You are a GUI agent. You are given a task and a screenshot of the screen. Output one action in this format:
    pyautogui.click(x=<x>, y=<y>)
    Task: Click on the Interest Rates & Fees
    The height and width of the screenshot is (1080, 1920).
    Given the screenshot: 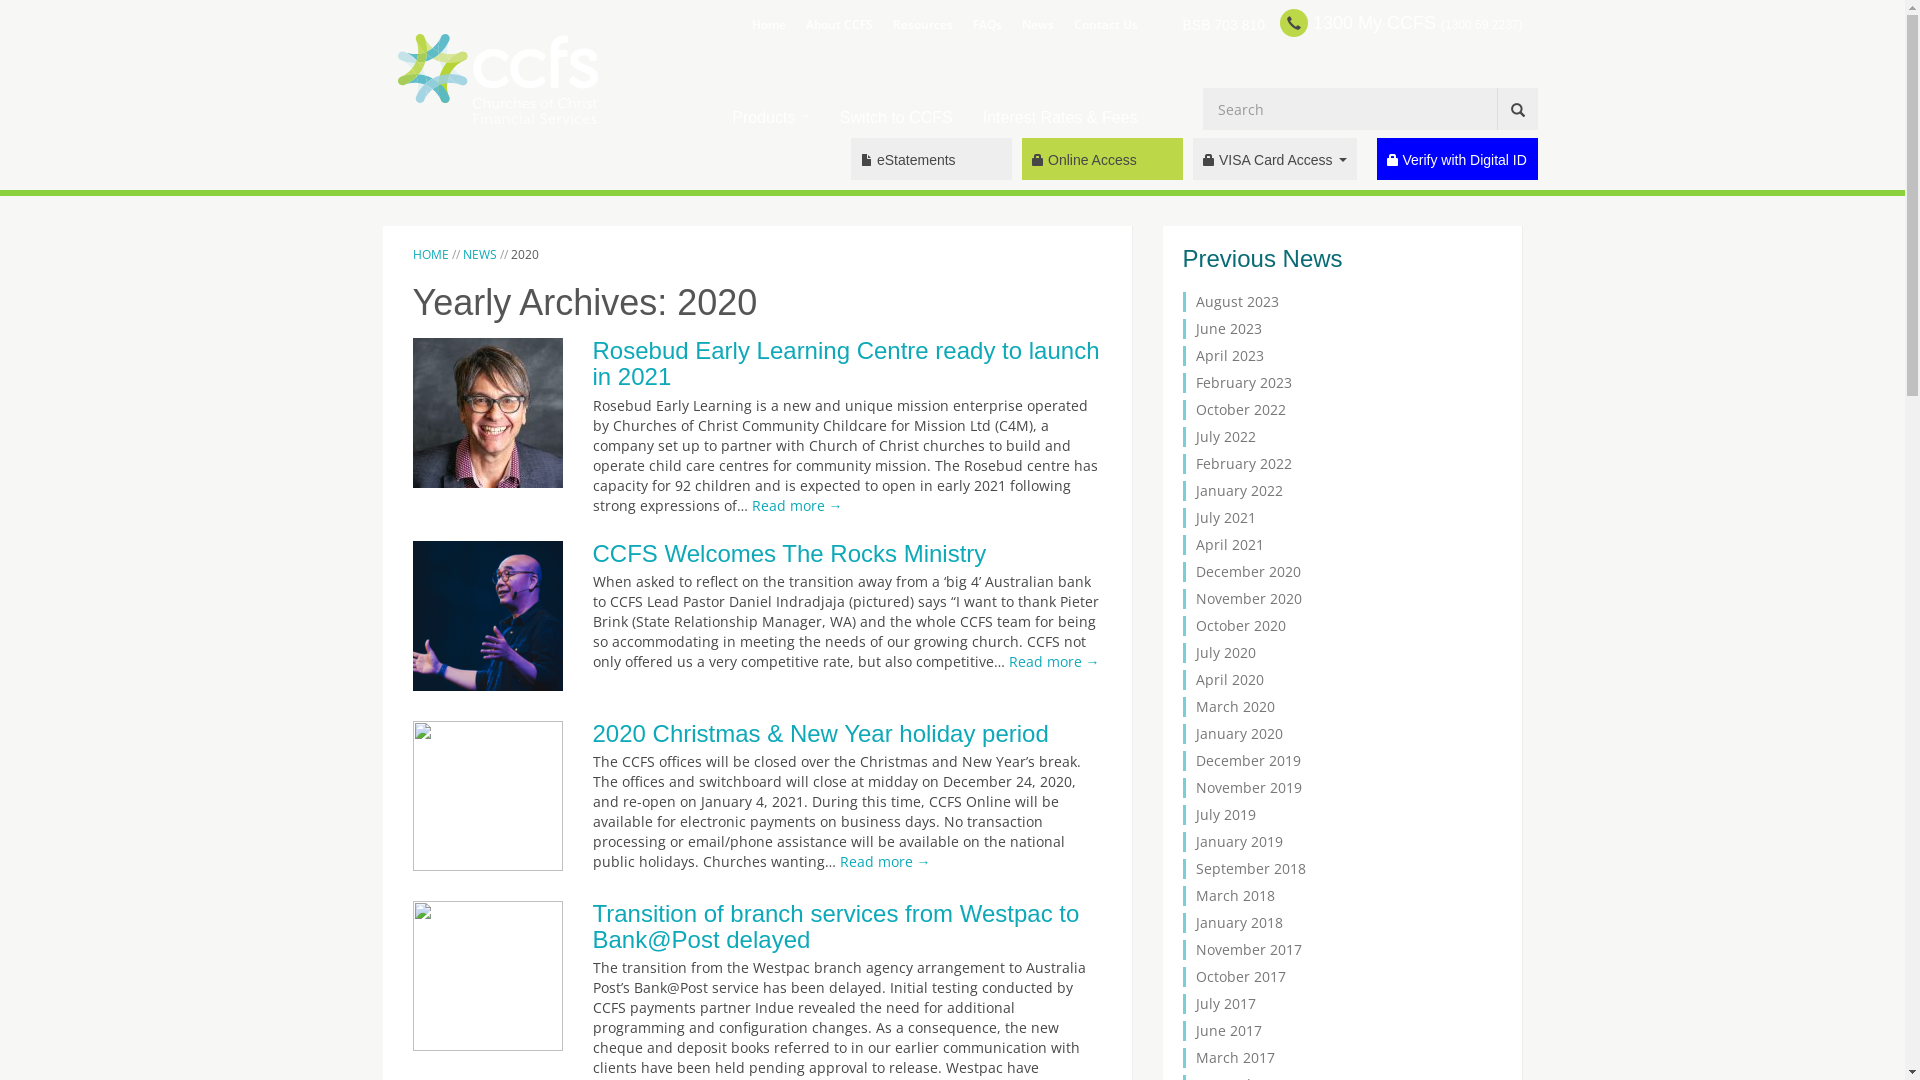 What is the action you would take?
    pyautogui.click(x=1060, y=117)
    